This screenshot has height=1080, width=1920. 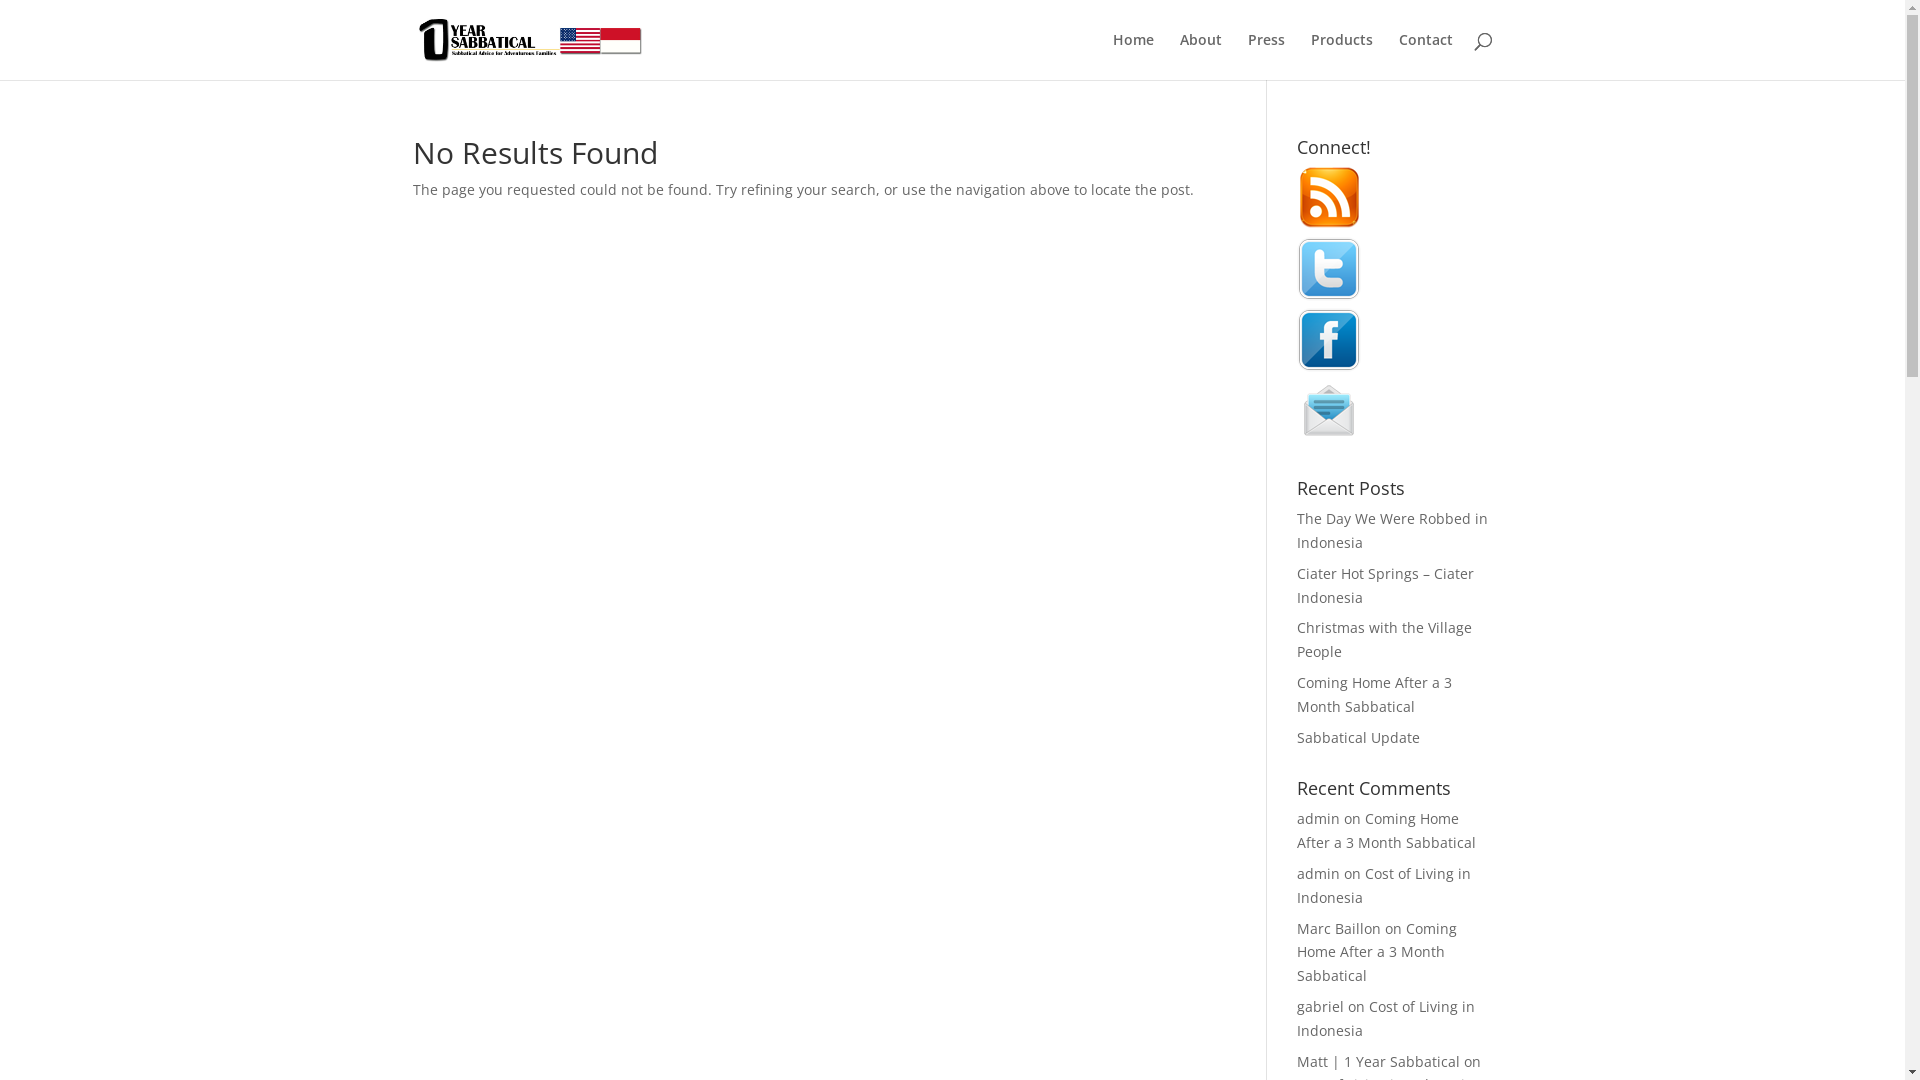 What do you see at coordinates (1377, 952) in the screenshot?
I see `Coming Home After a 3 Month Sabbatical` at bounding box center [1377, 952].